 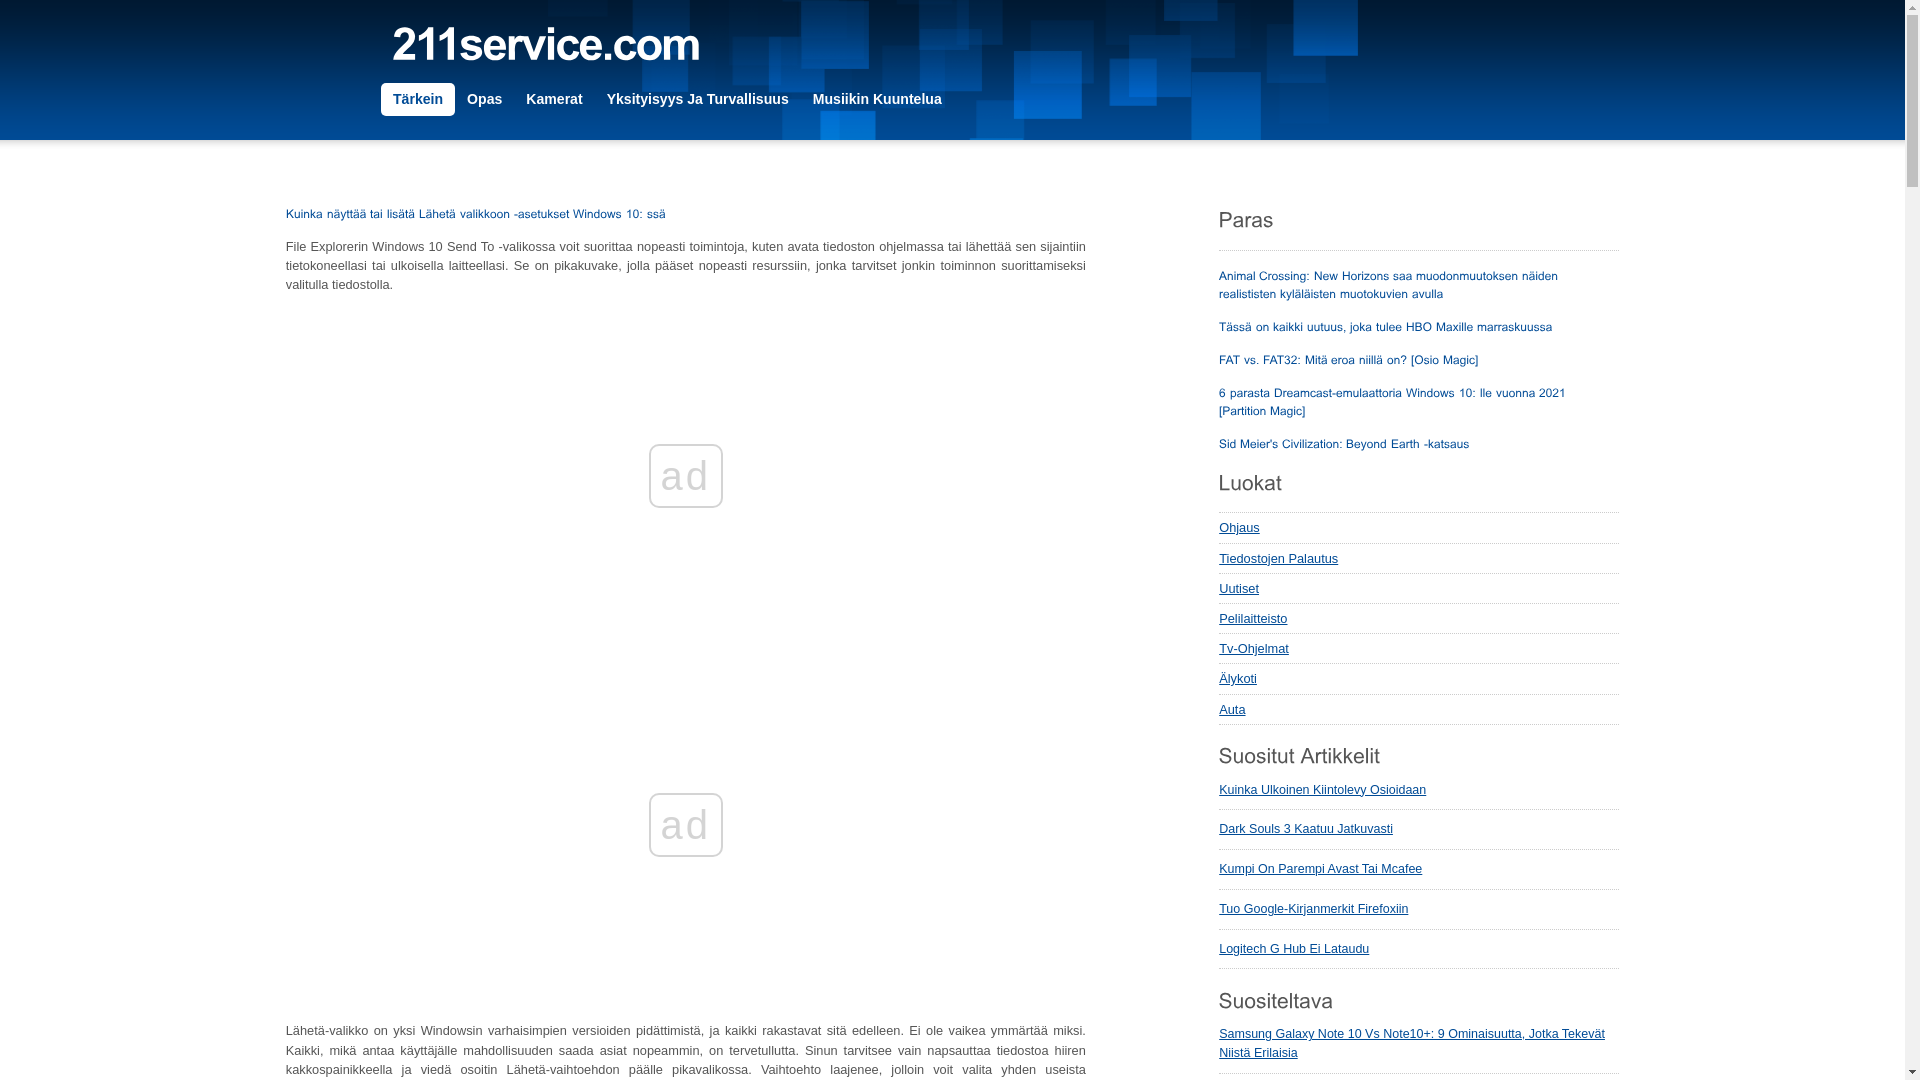 I want to click on Pelilaitteisto, so click(x=1419, y=619).